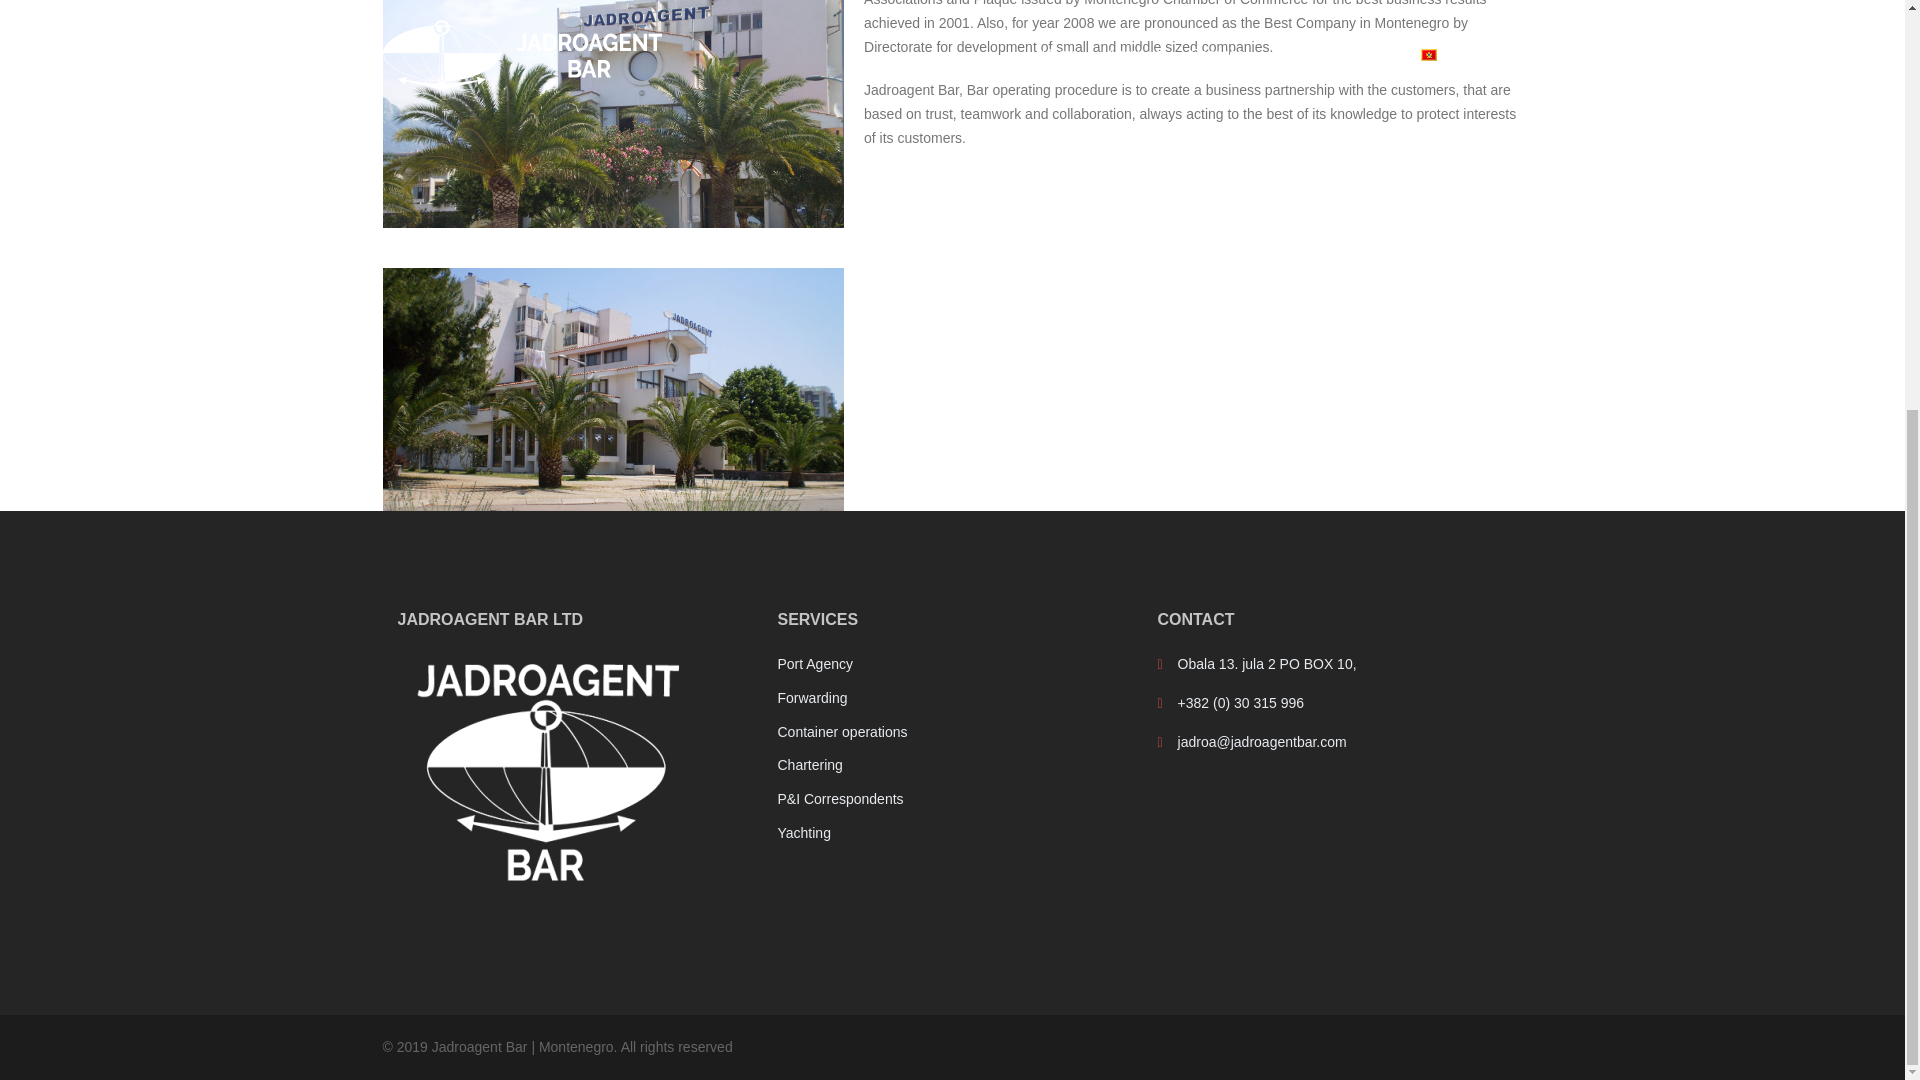  I want to click on Container operations, so click(842, 731).